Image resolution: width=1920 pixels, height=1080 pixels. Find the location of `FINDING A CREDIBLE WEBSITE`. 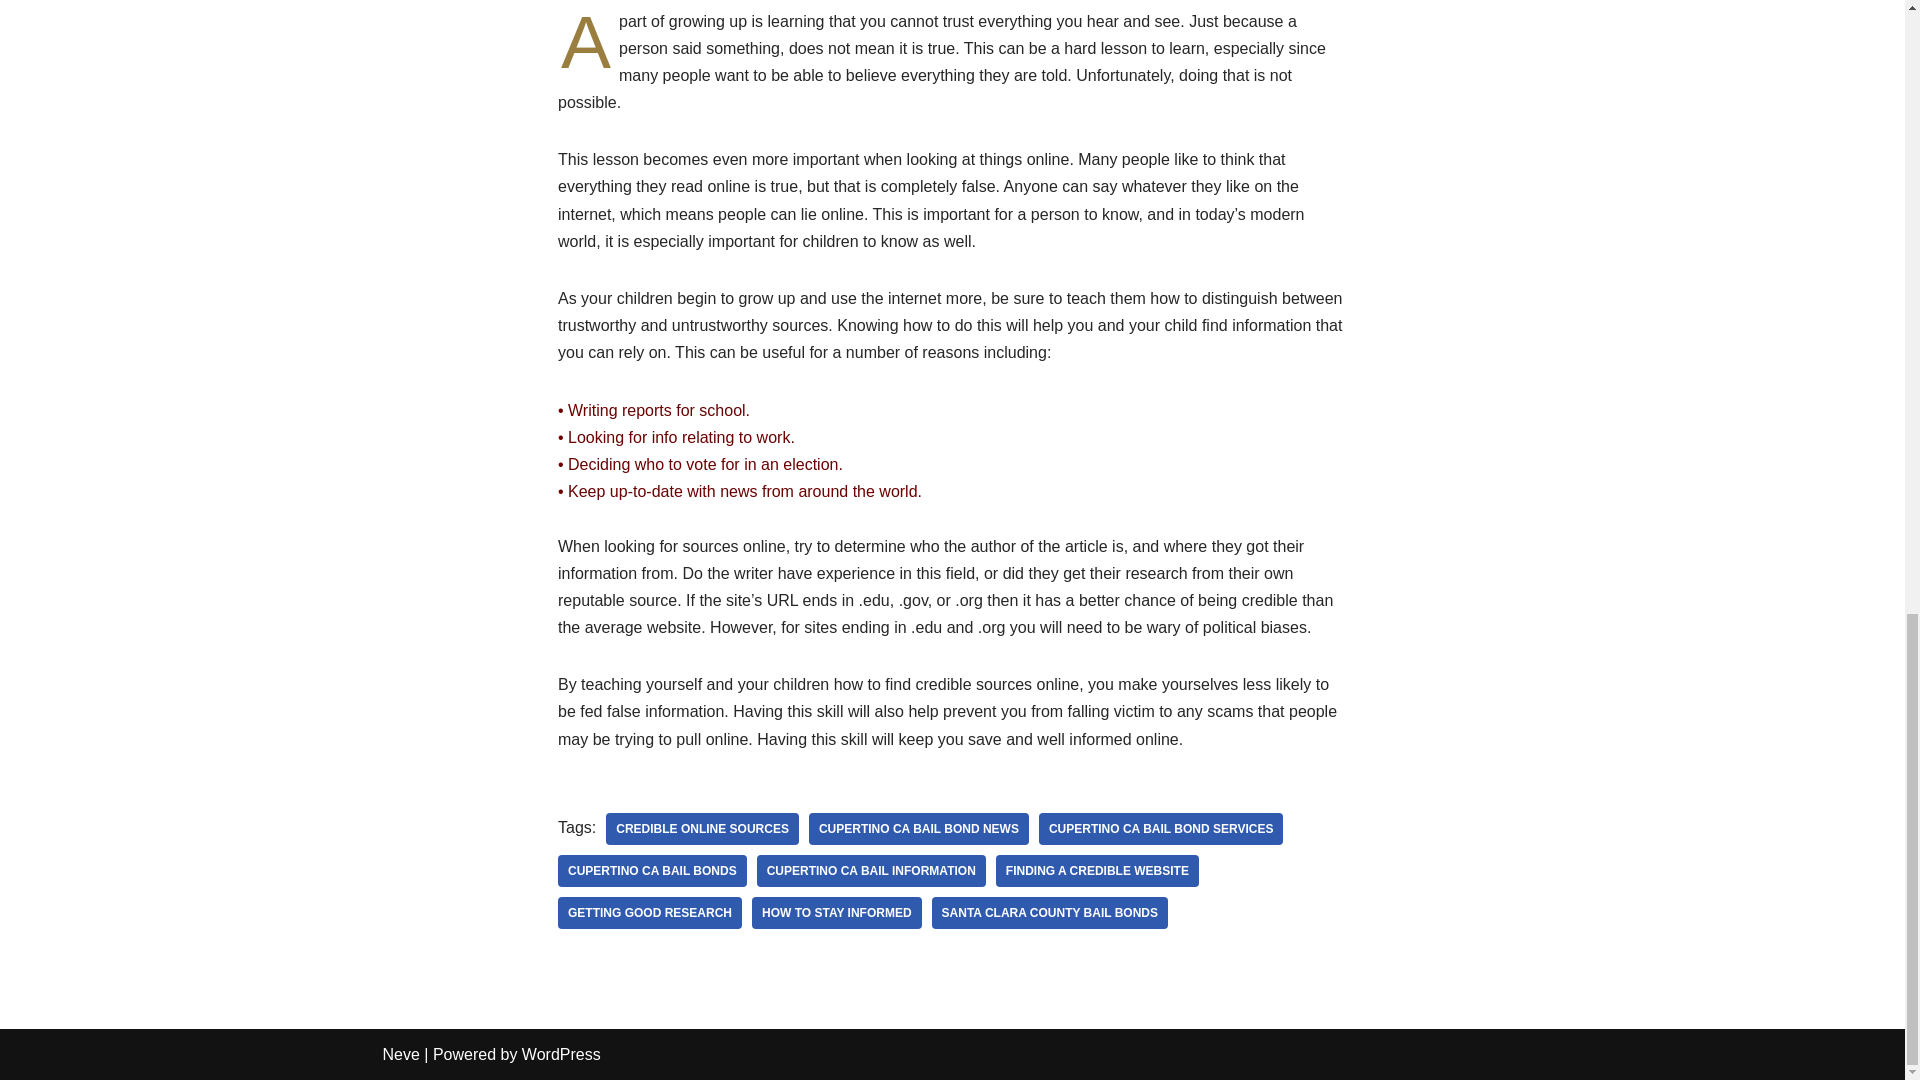

FINDING A CREDIBLE WEBSITE is located at coordinates (1097, 870).